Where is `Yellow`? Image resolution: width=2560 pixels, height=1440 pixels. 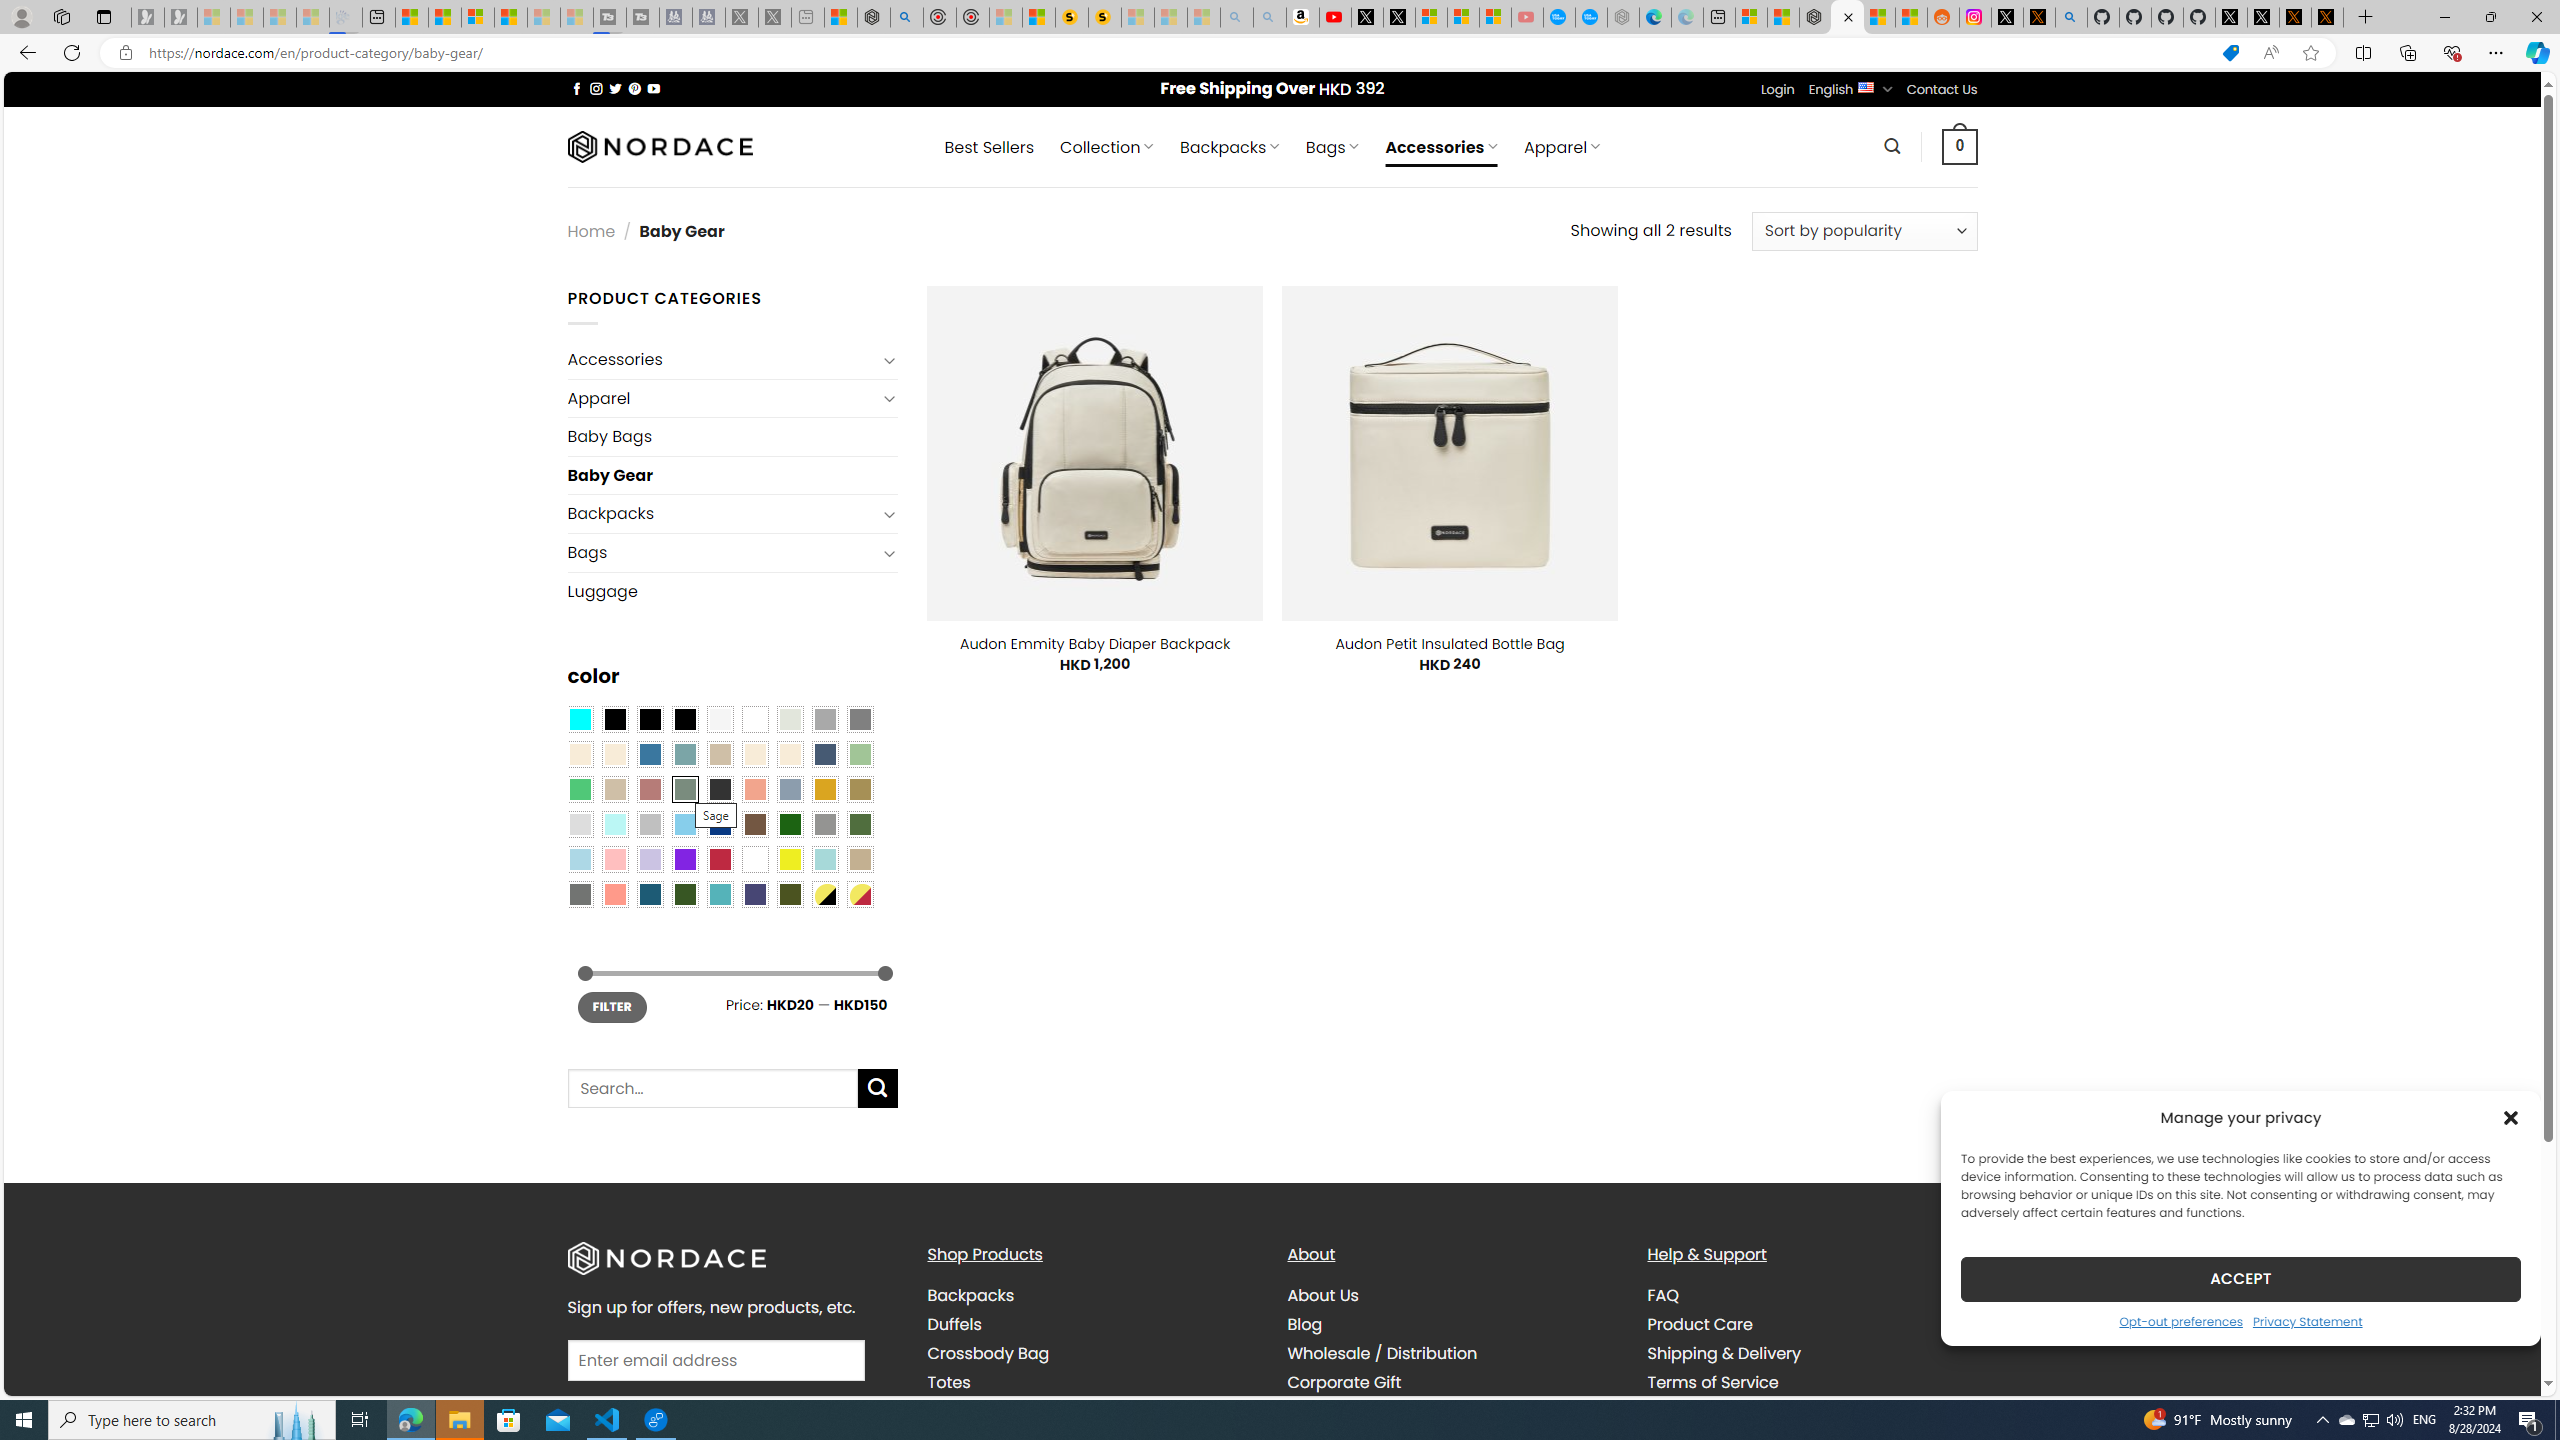
Yellow is located at coordinates (790, 859).